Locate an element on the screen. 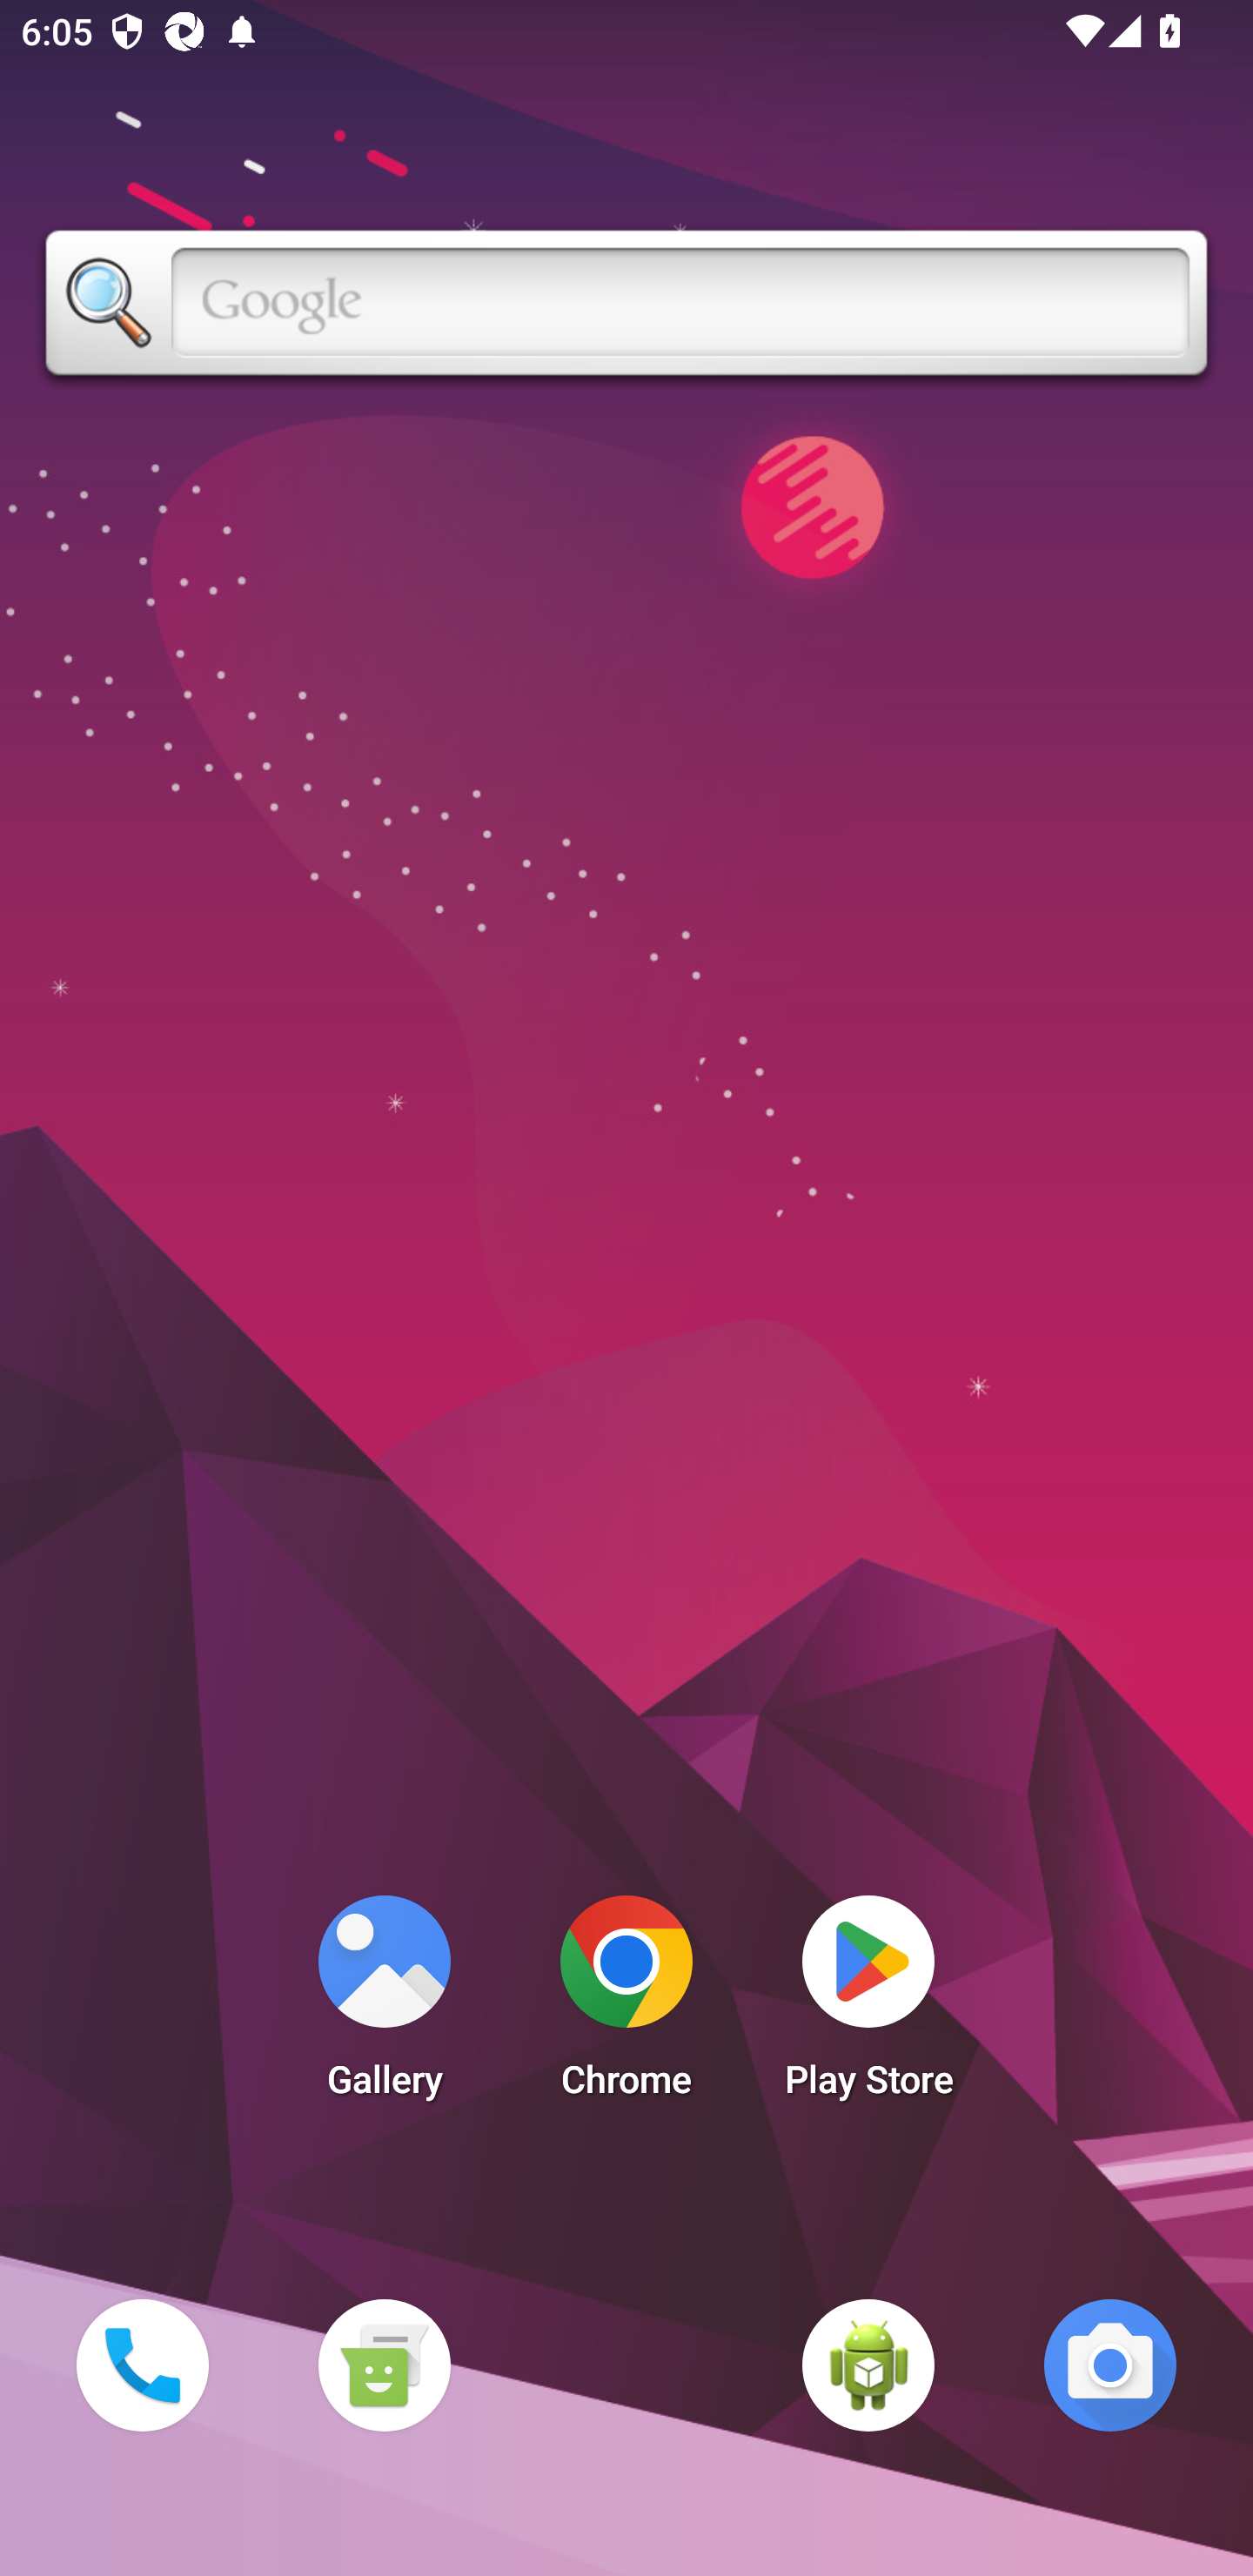  Camera is located at coordinates (1110, 2365).